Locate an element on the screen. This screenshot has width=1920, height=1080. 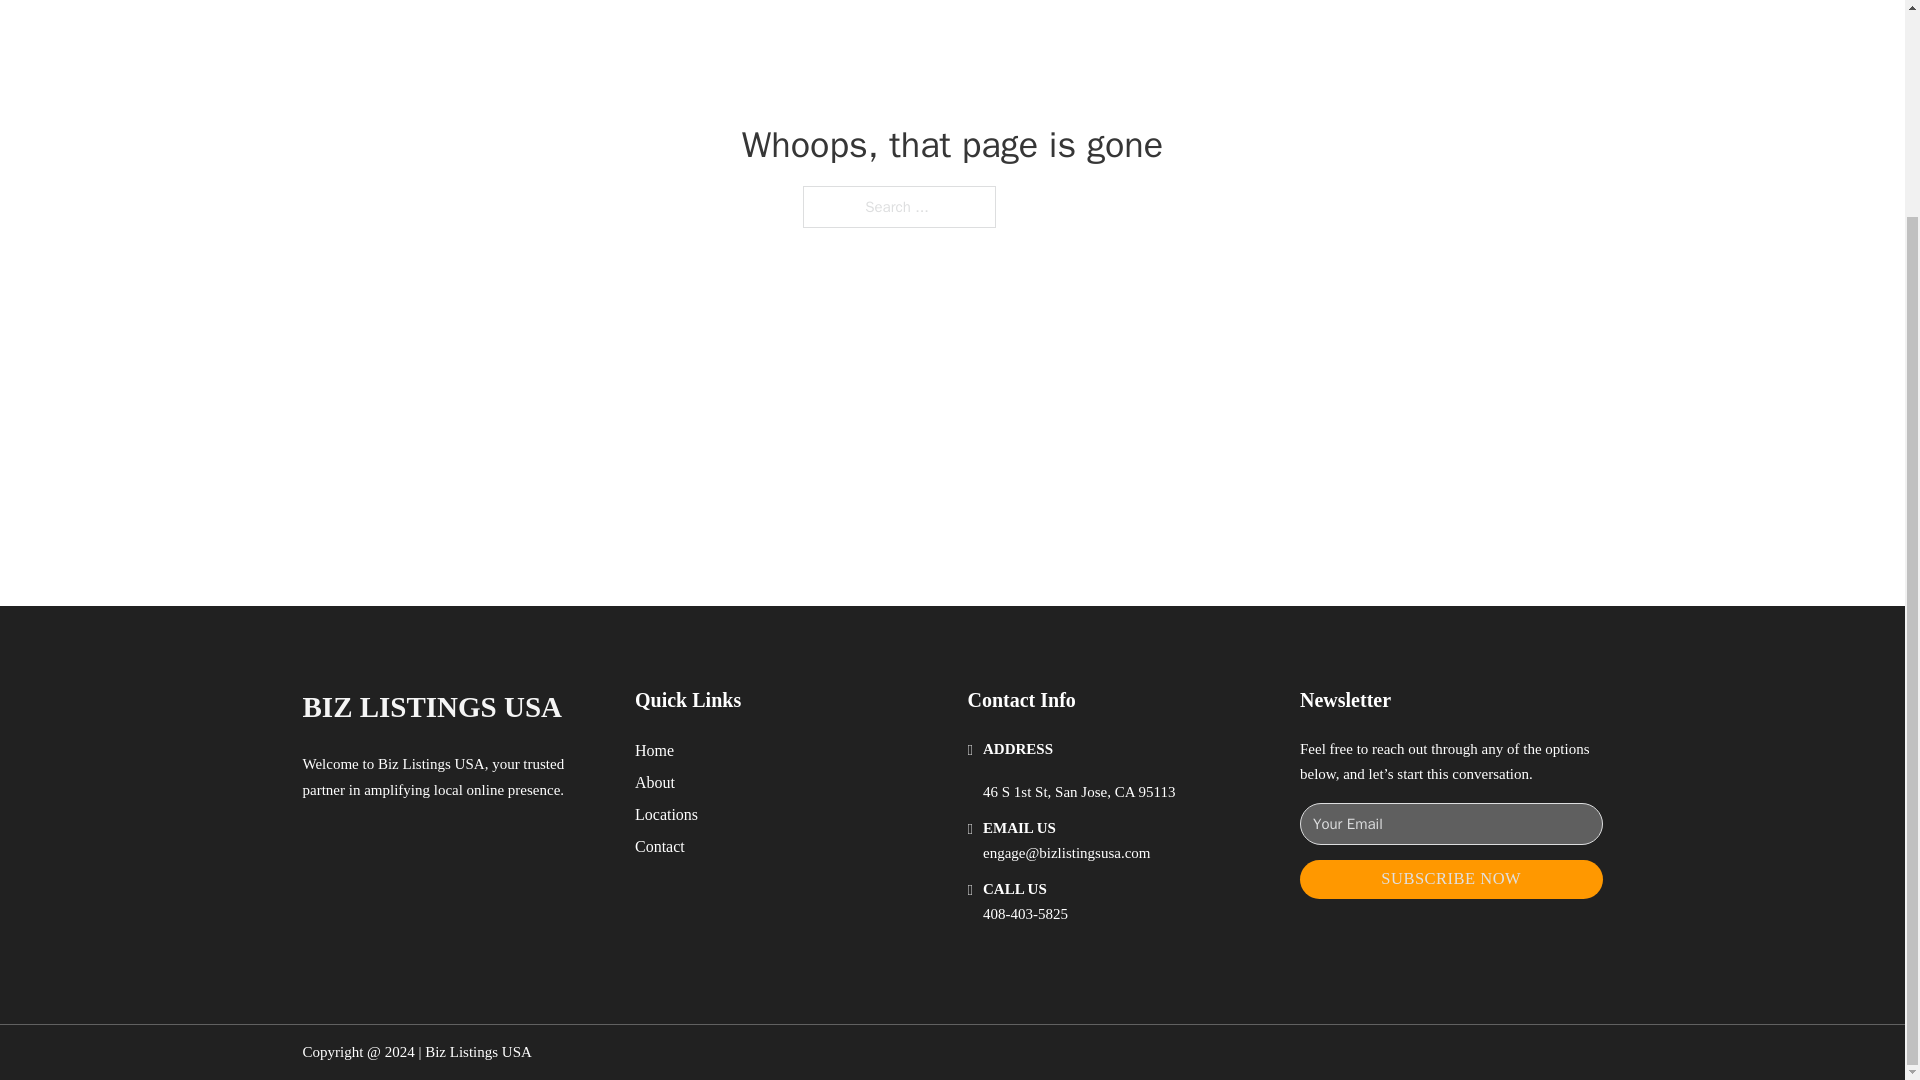
About is located at coordinates (655, 782).